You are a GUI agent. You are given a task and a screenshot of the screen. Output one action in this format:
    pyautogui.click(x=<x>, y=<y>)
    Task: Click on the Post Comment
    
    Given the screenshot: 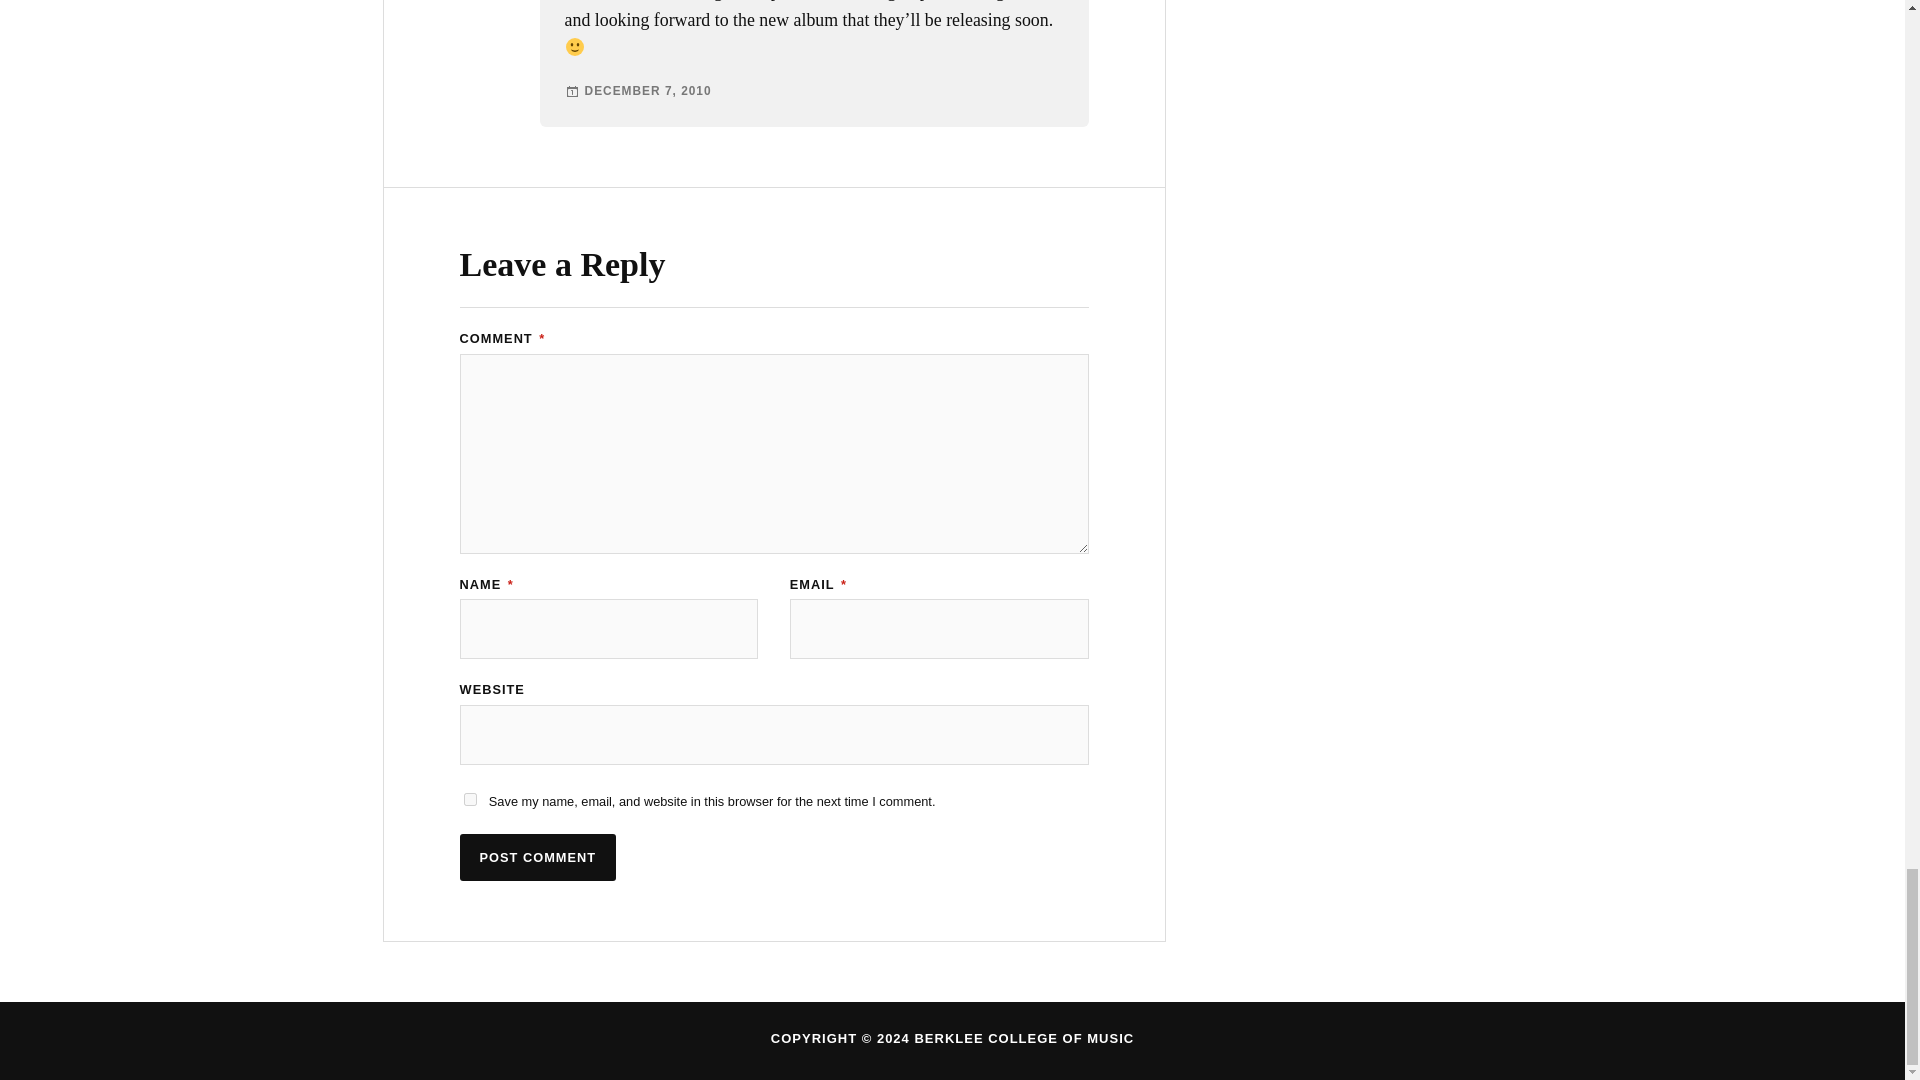 What is the action you would take?
    pyautogui.click(x=538, y=857)
    